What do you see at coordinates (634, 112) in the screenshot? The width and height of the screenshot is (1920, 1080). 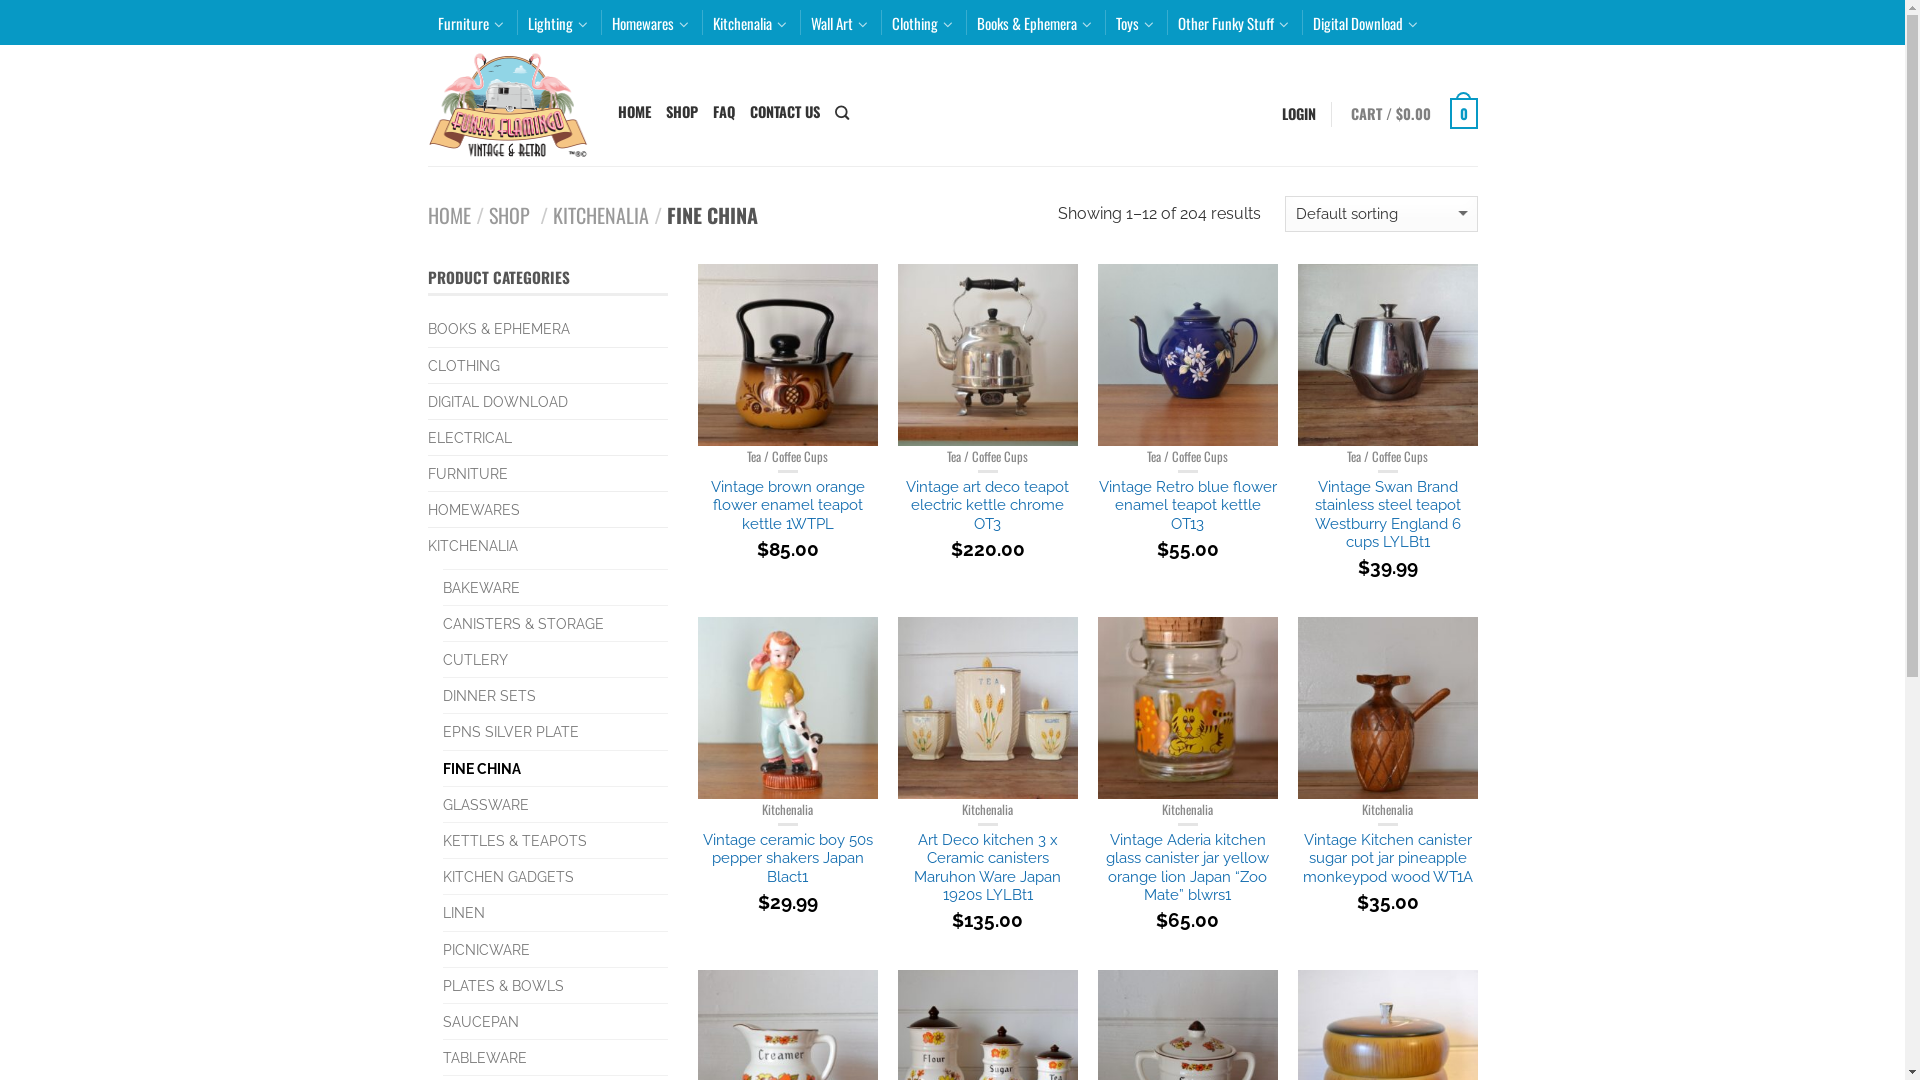 I see `HOME` at bounding box center [634, 112].